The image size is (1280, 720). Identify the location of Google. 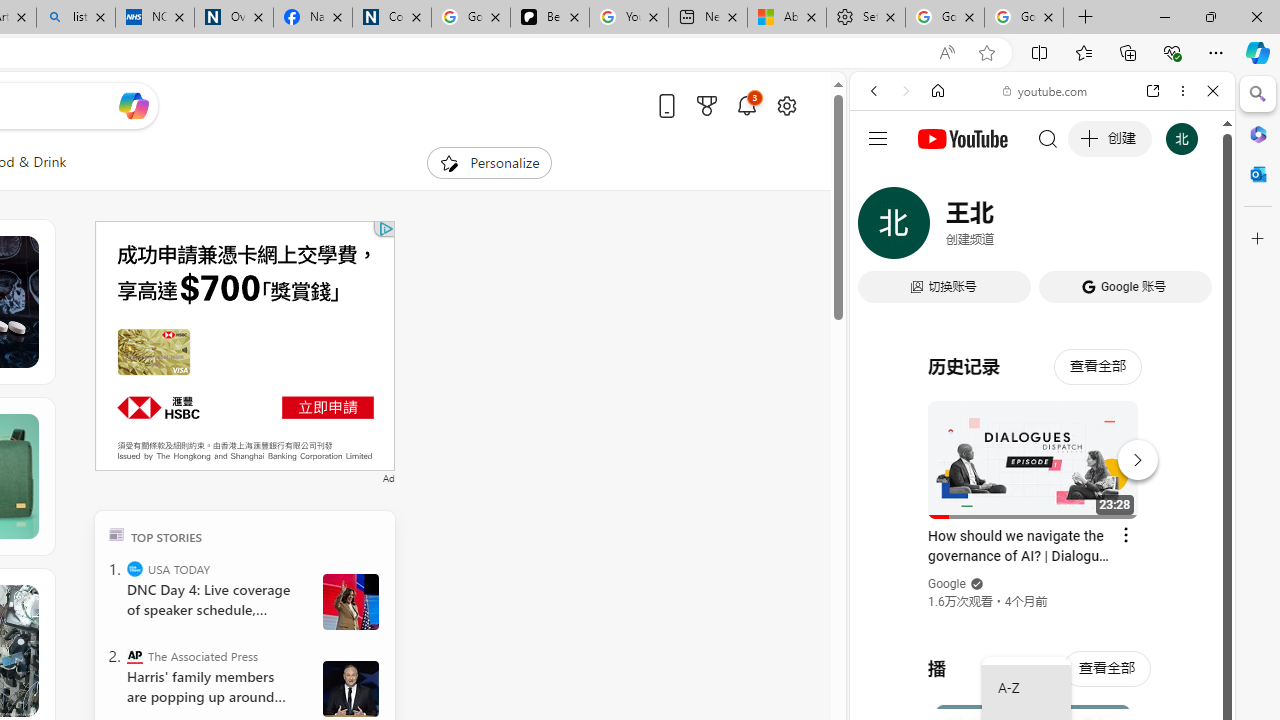
(948, 584).